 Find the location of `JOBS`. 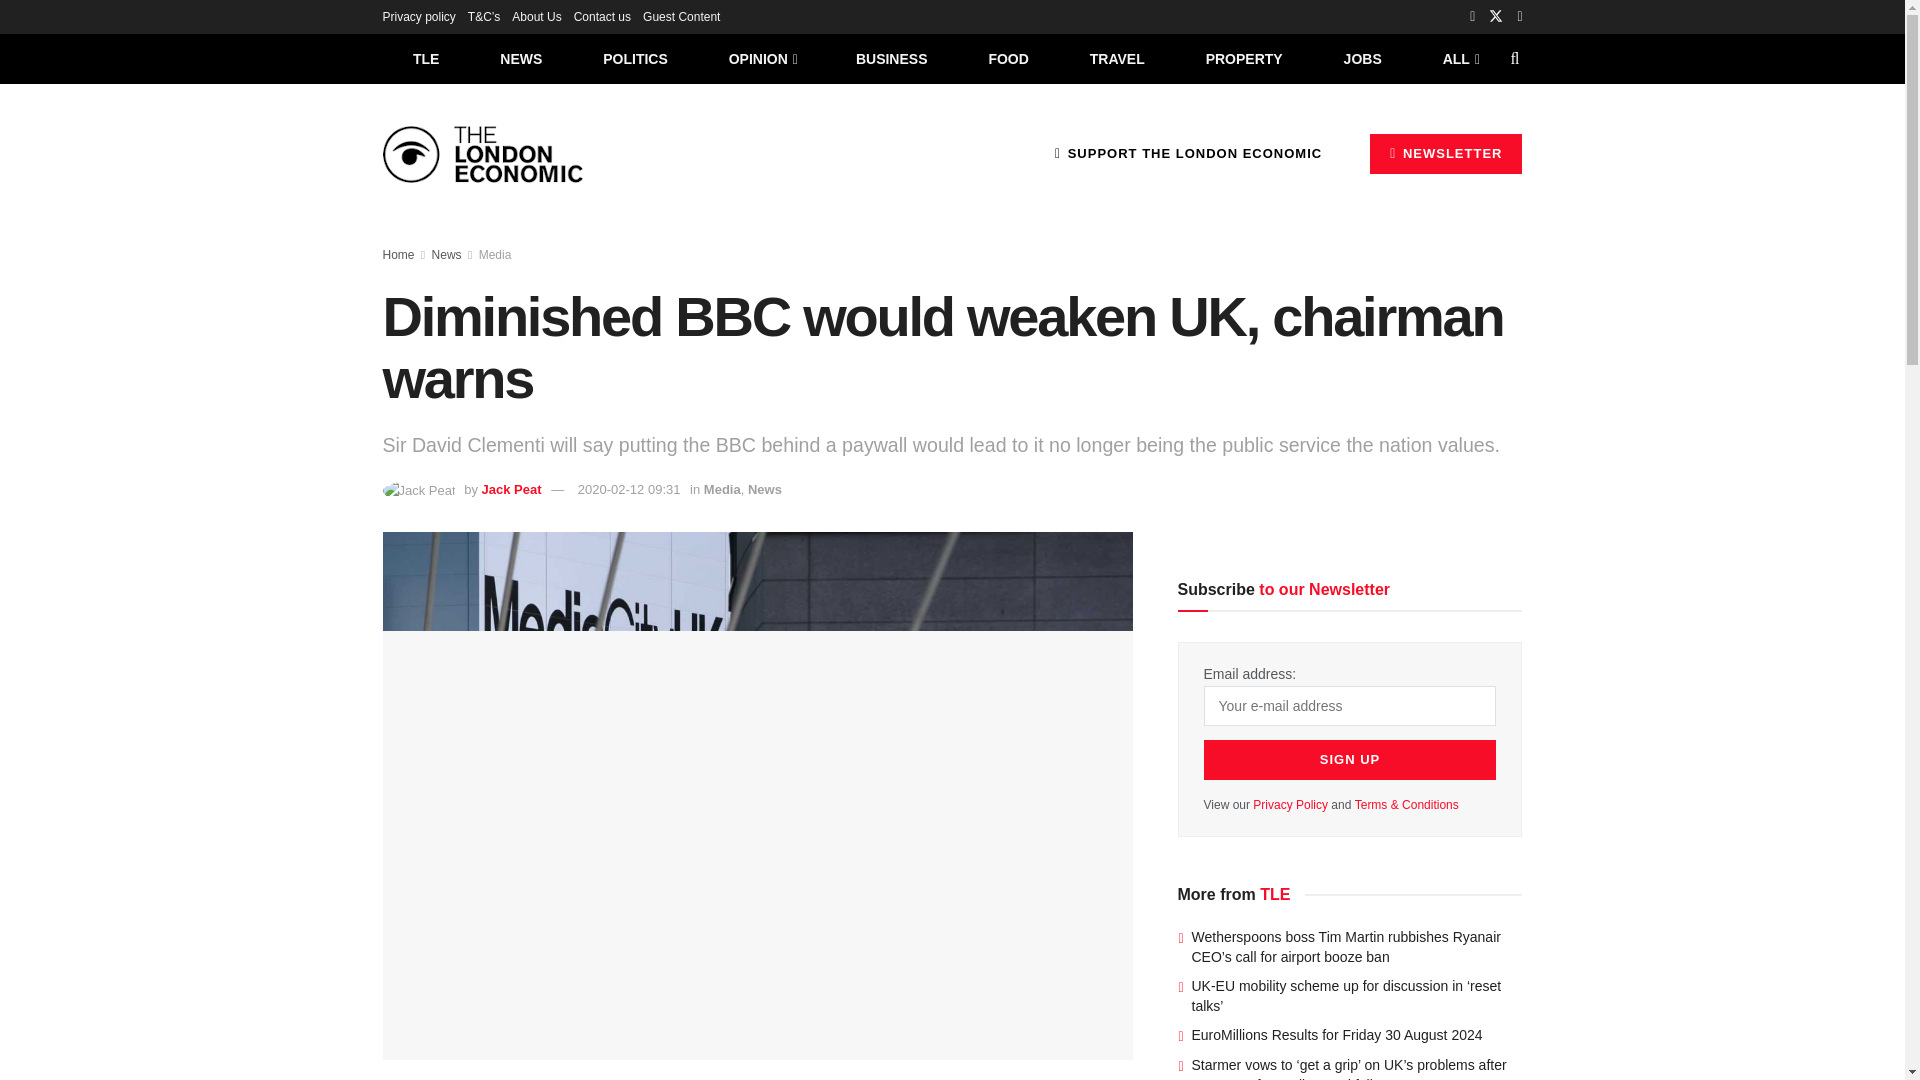

JOBS is located at coordinates (1362, 58).